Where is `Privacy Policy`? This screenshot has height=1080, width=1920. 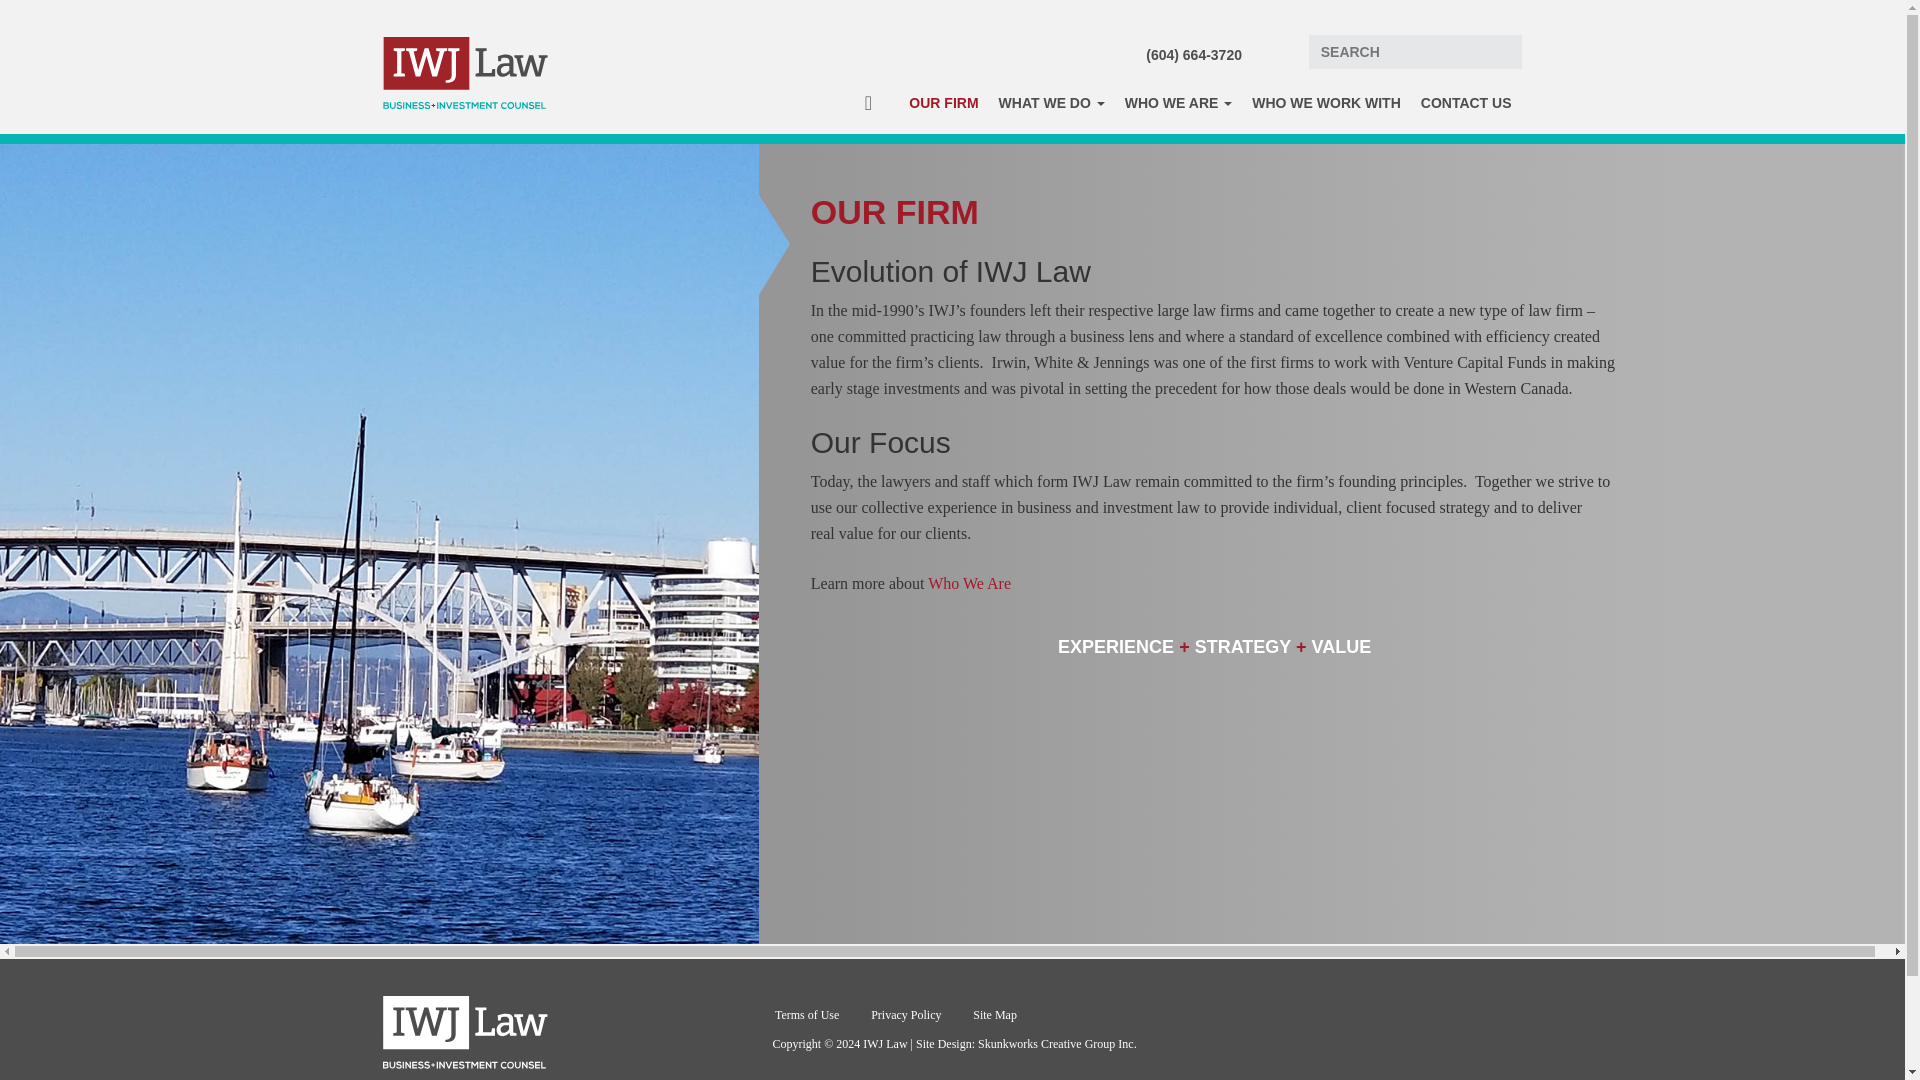
Privacy Policy is located at coordinates (906, 1014).